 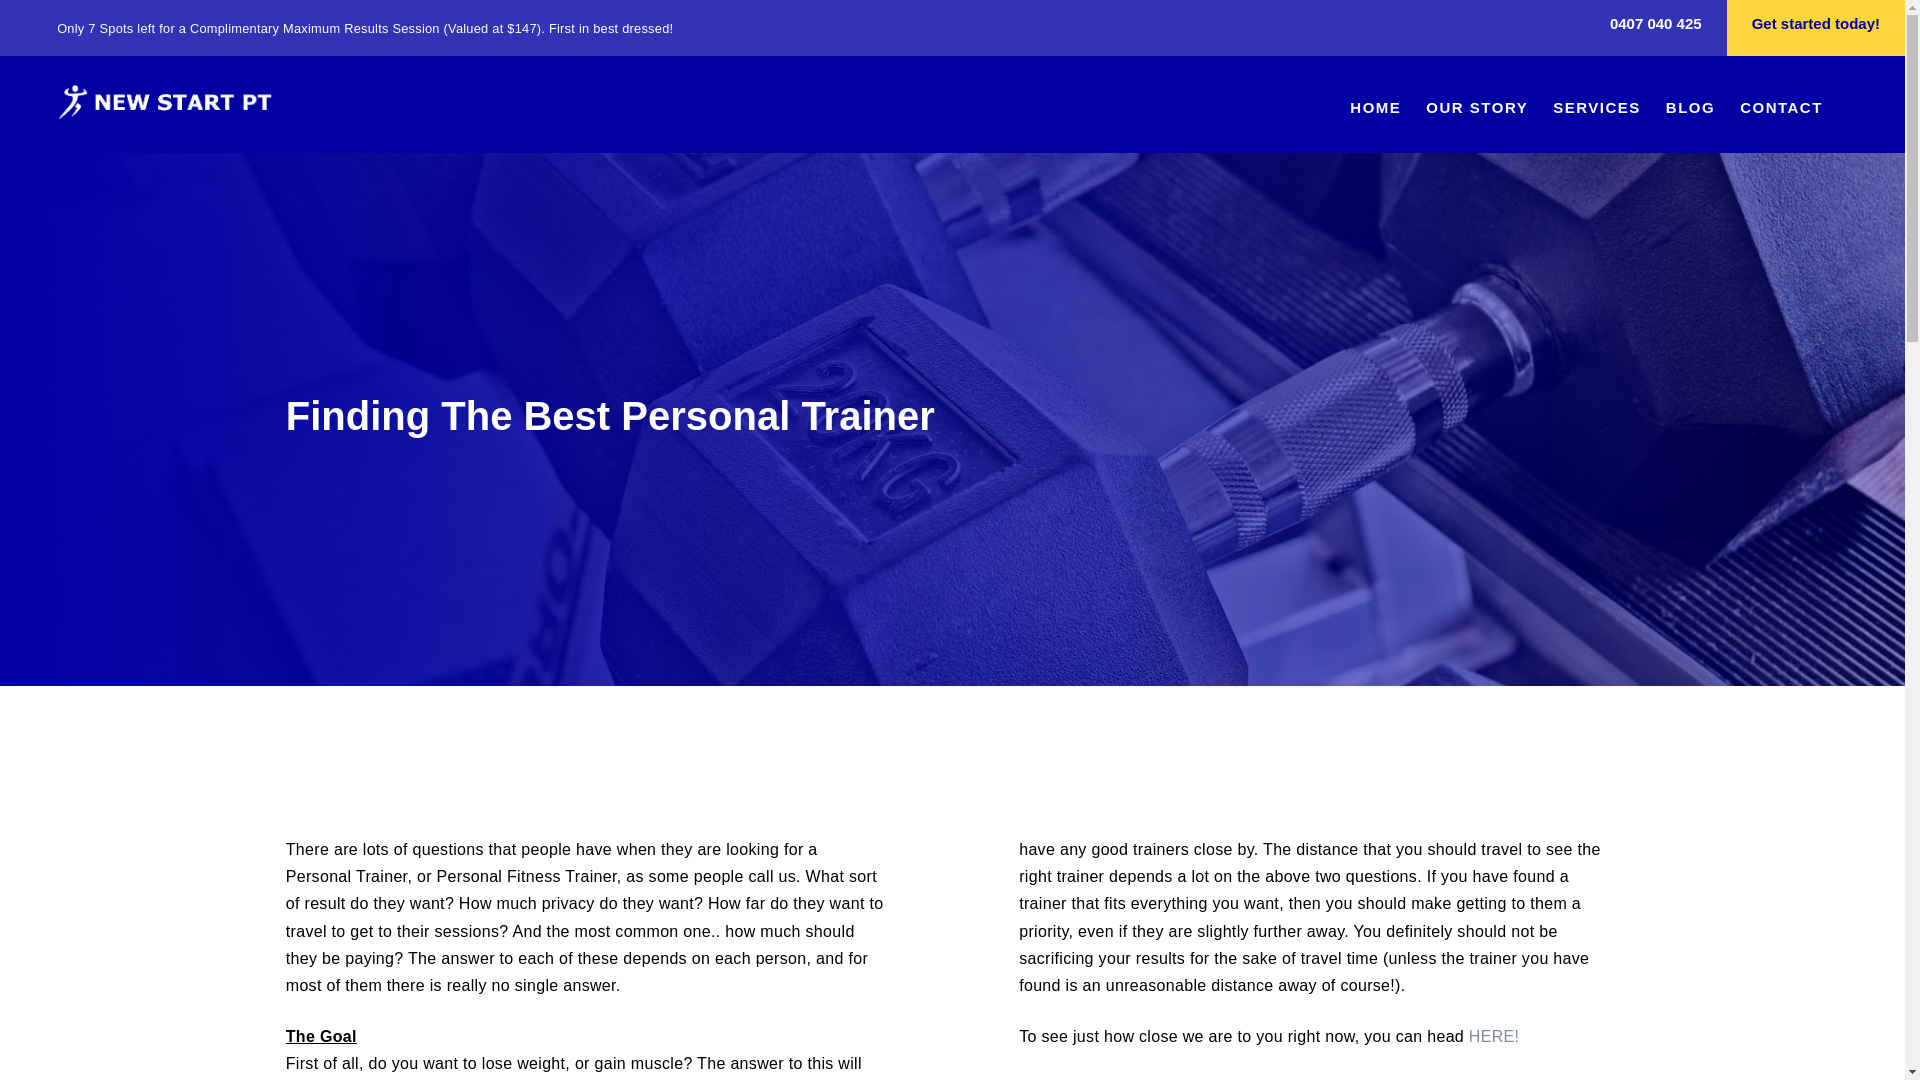 What do you see at coordinates (1494, 1036) in the screenshot?
I see `HERE!` at bounding box center [1494, 1036].